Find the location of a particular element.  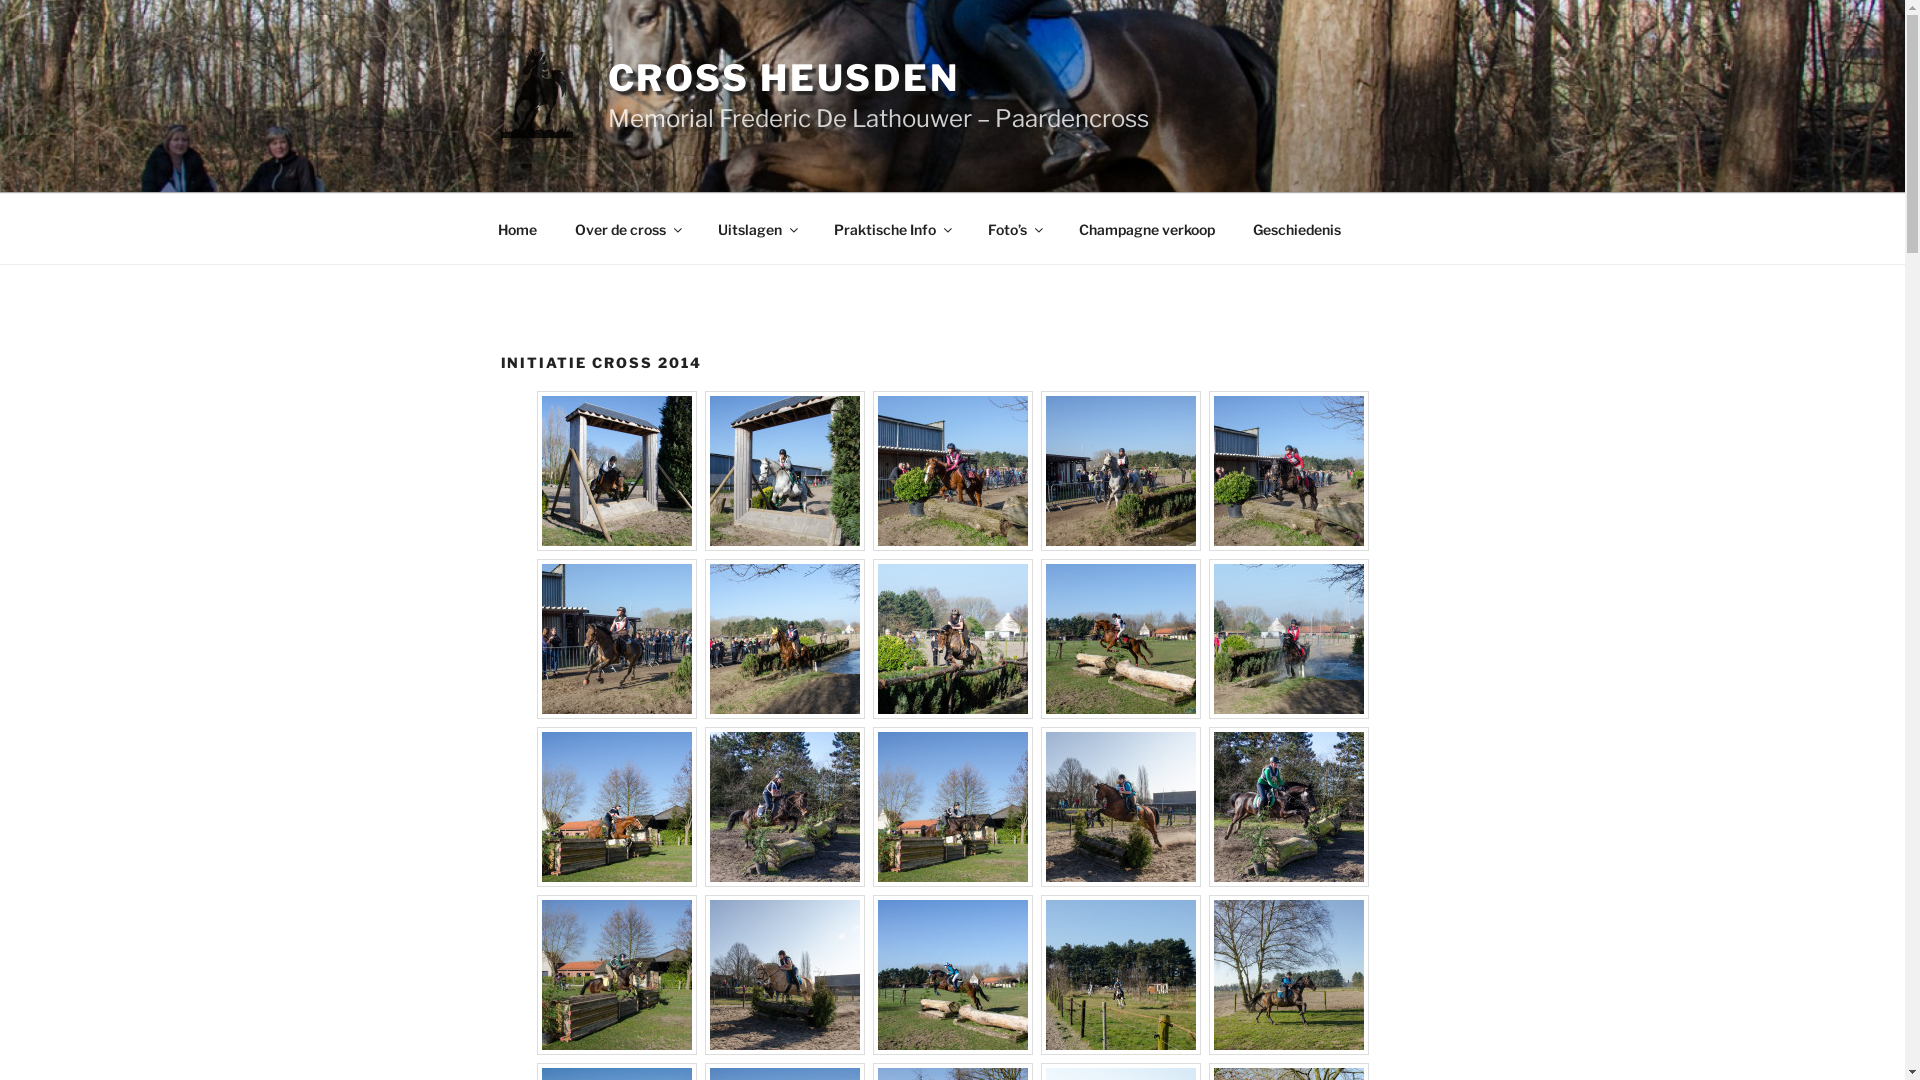

CROSS HEUSDEN is located at coordinates (784, 78).